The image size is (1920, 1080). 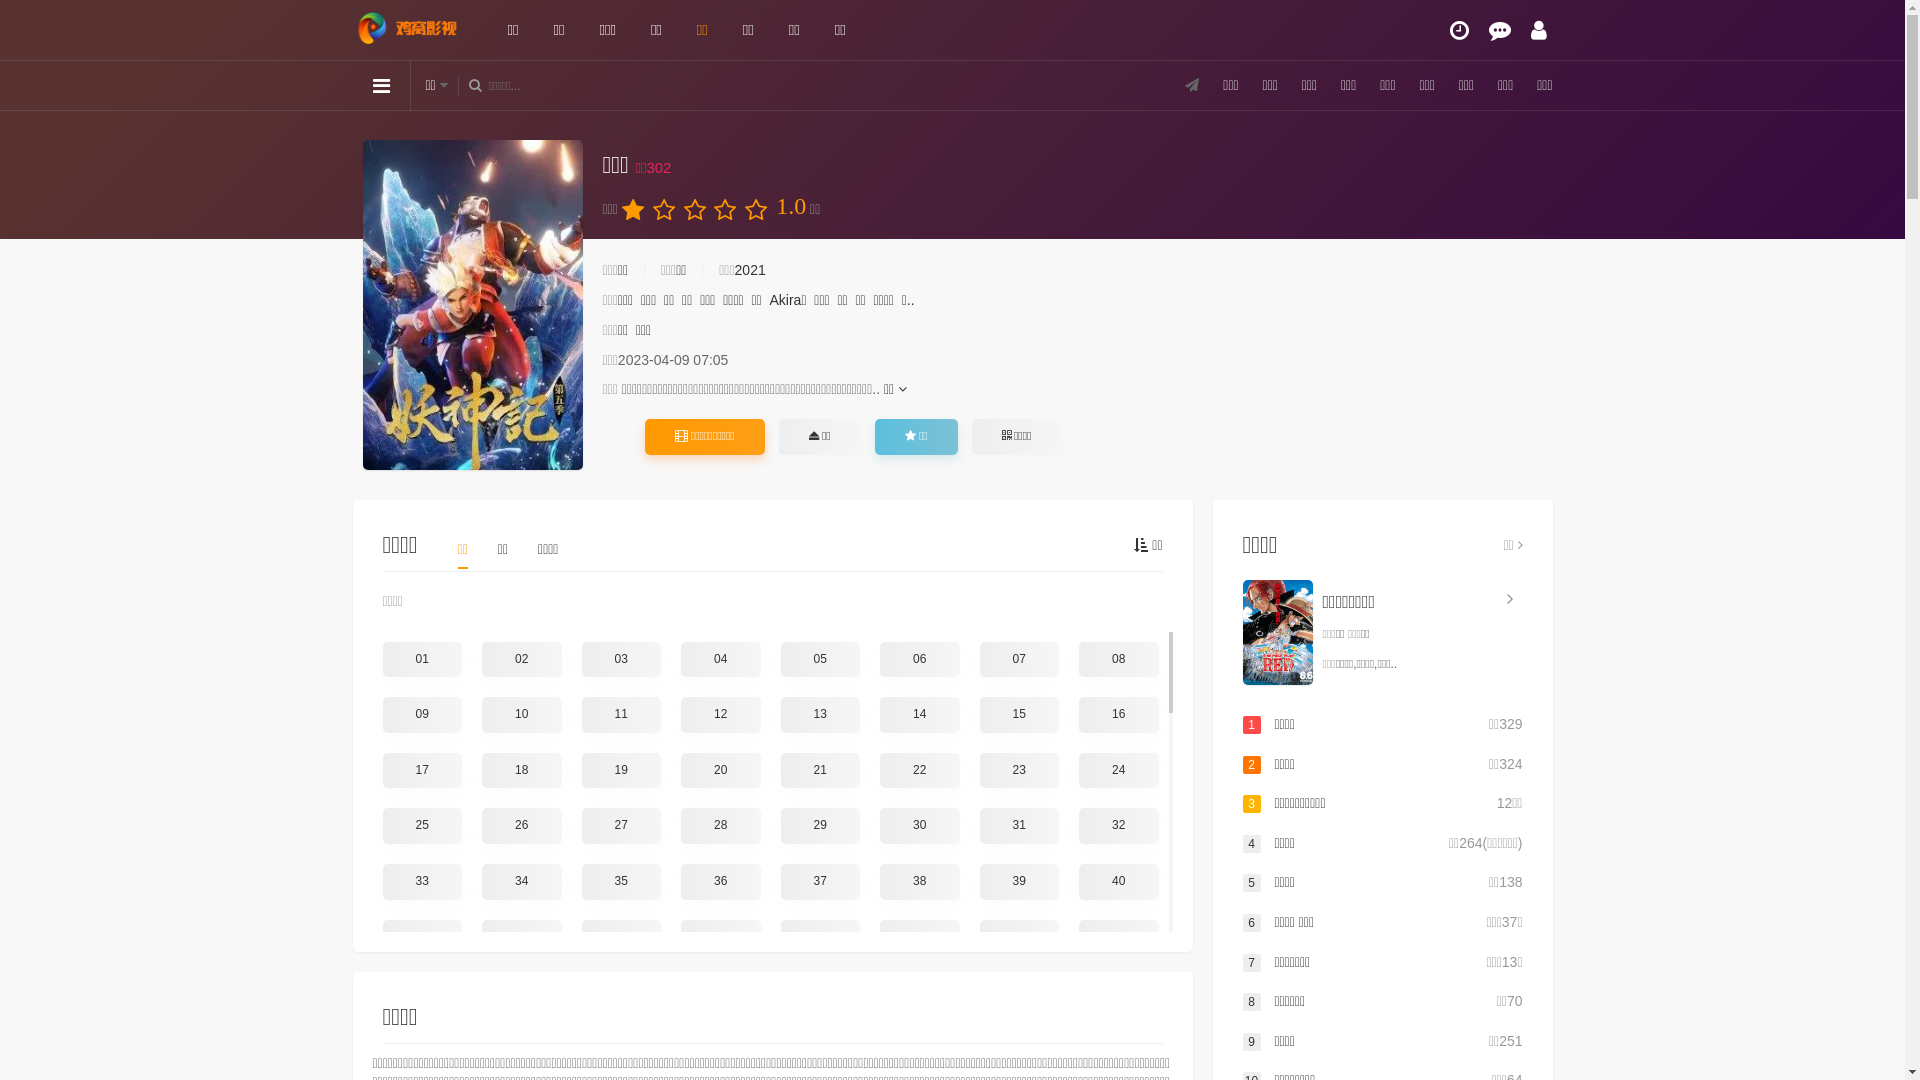 I want to click on 52, so click(x=721, y=993).